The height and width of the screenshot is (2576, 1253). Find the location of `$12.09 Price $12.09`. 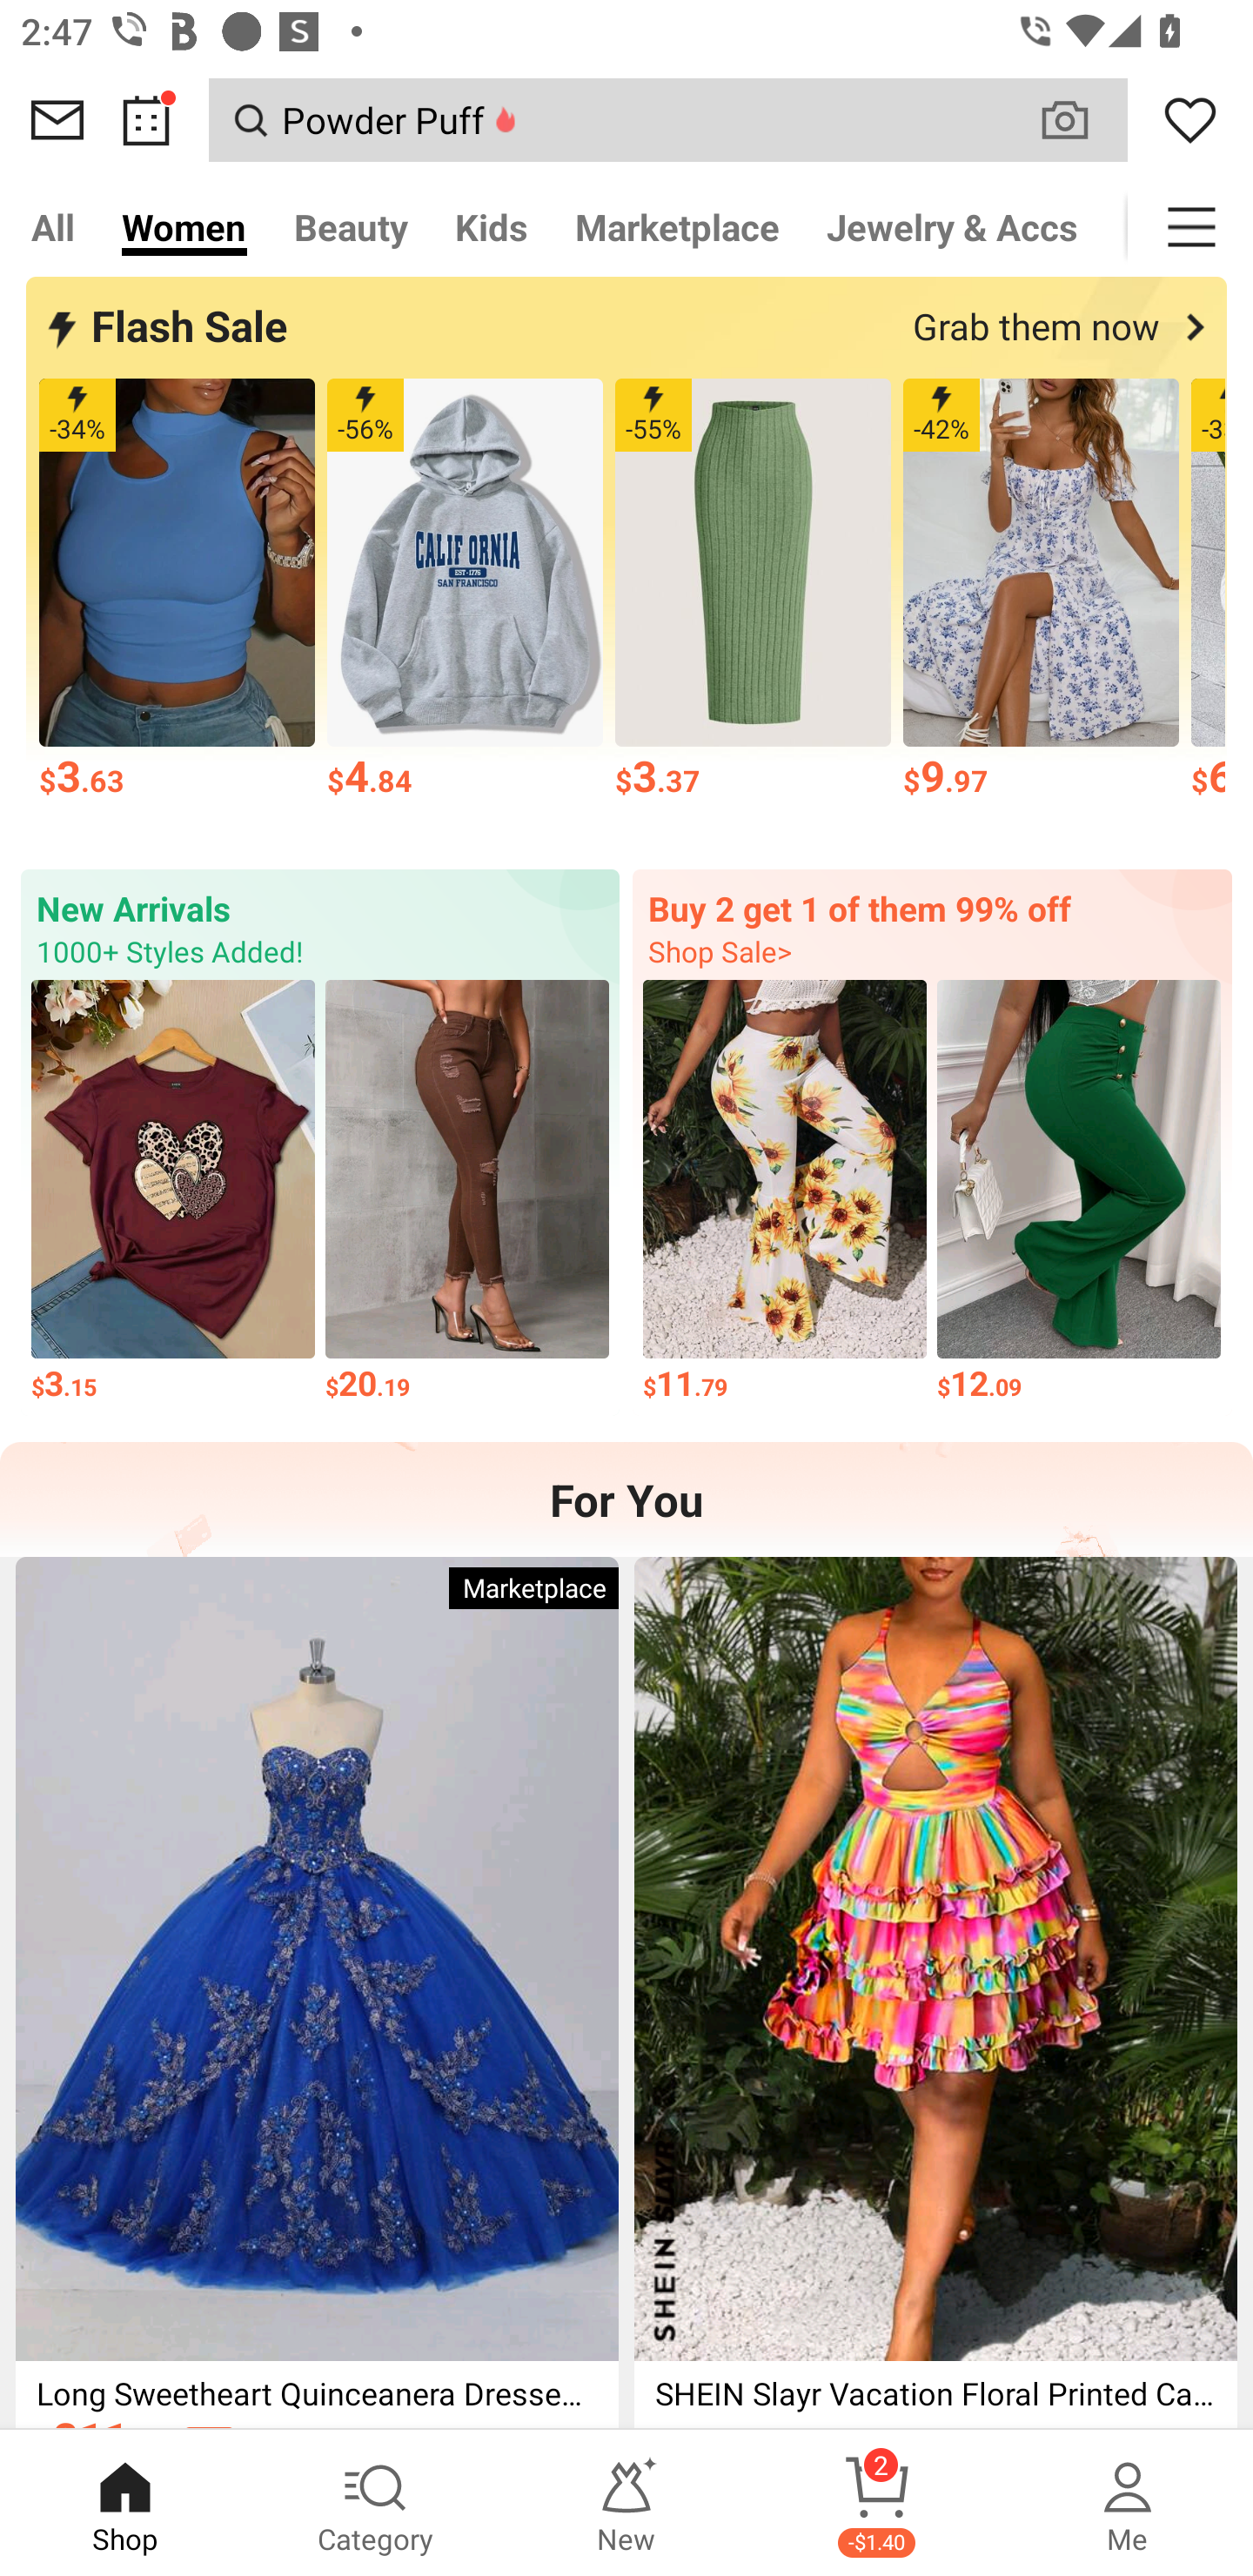

$12.09 Price $12.09 is located at coordinates (1079, 1192).